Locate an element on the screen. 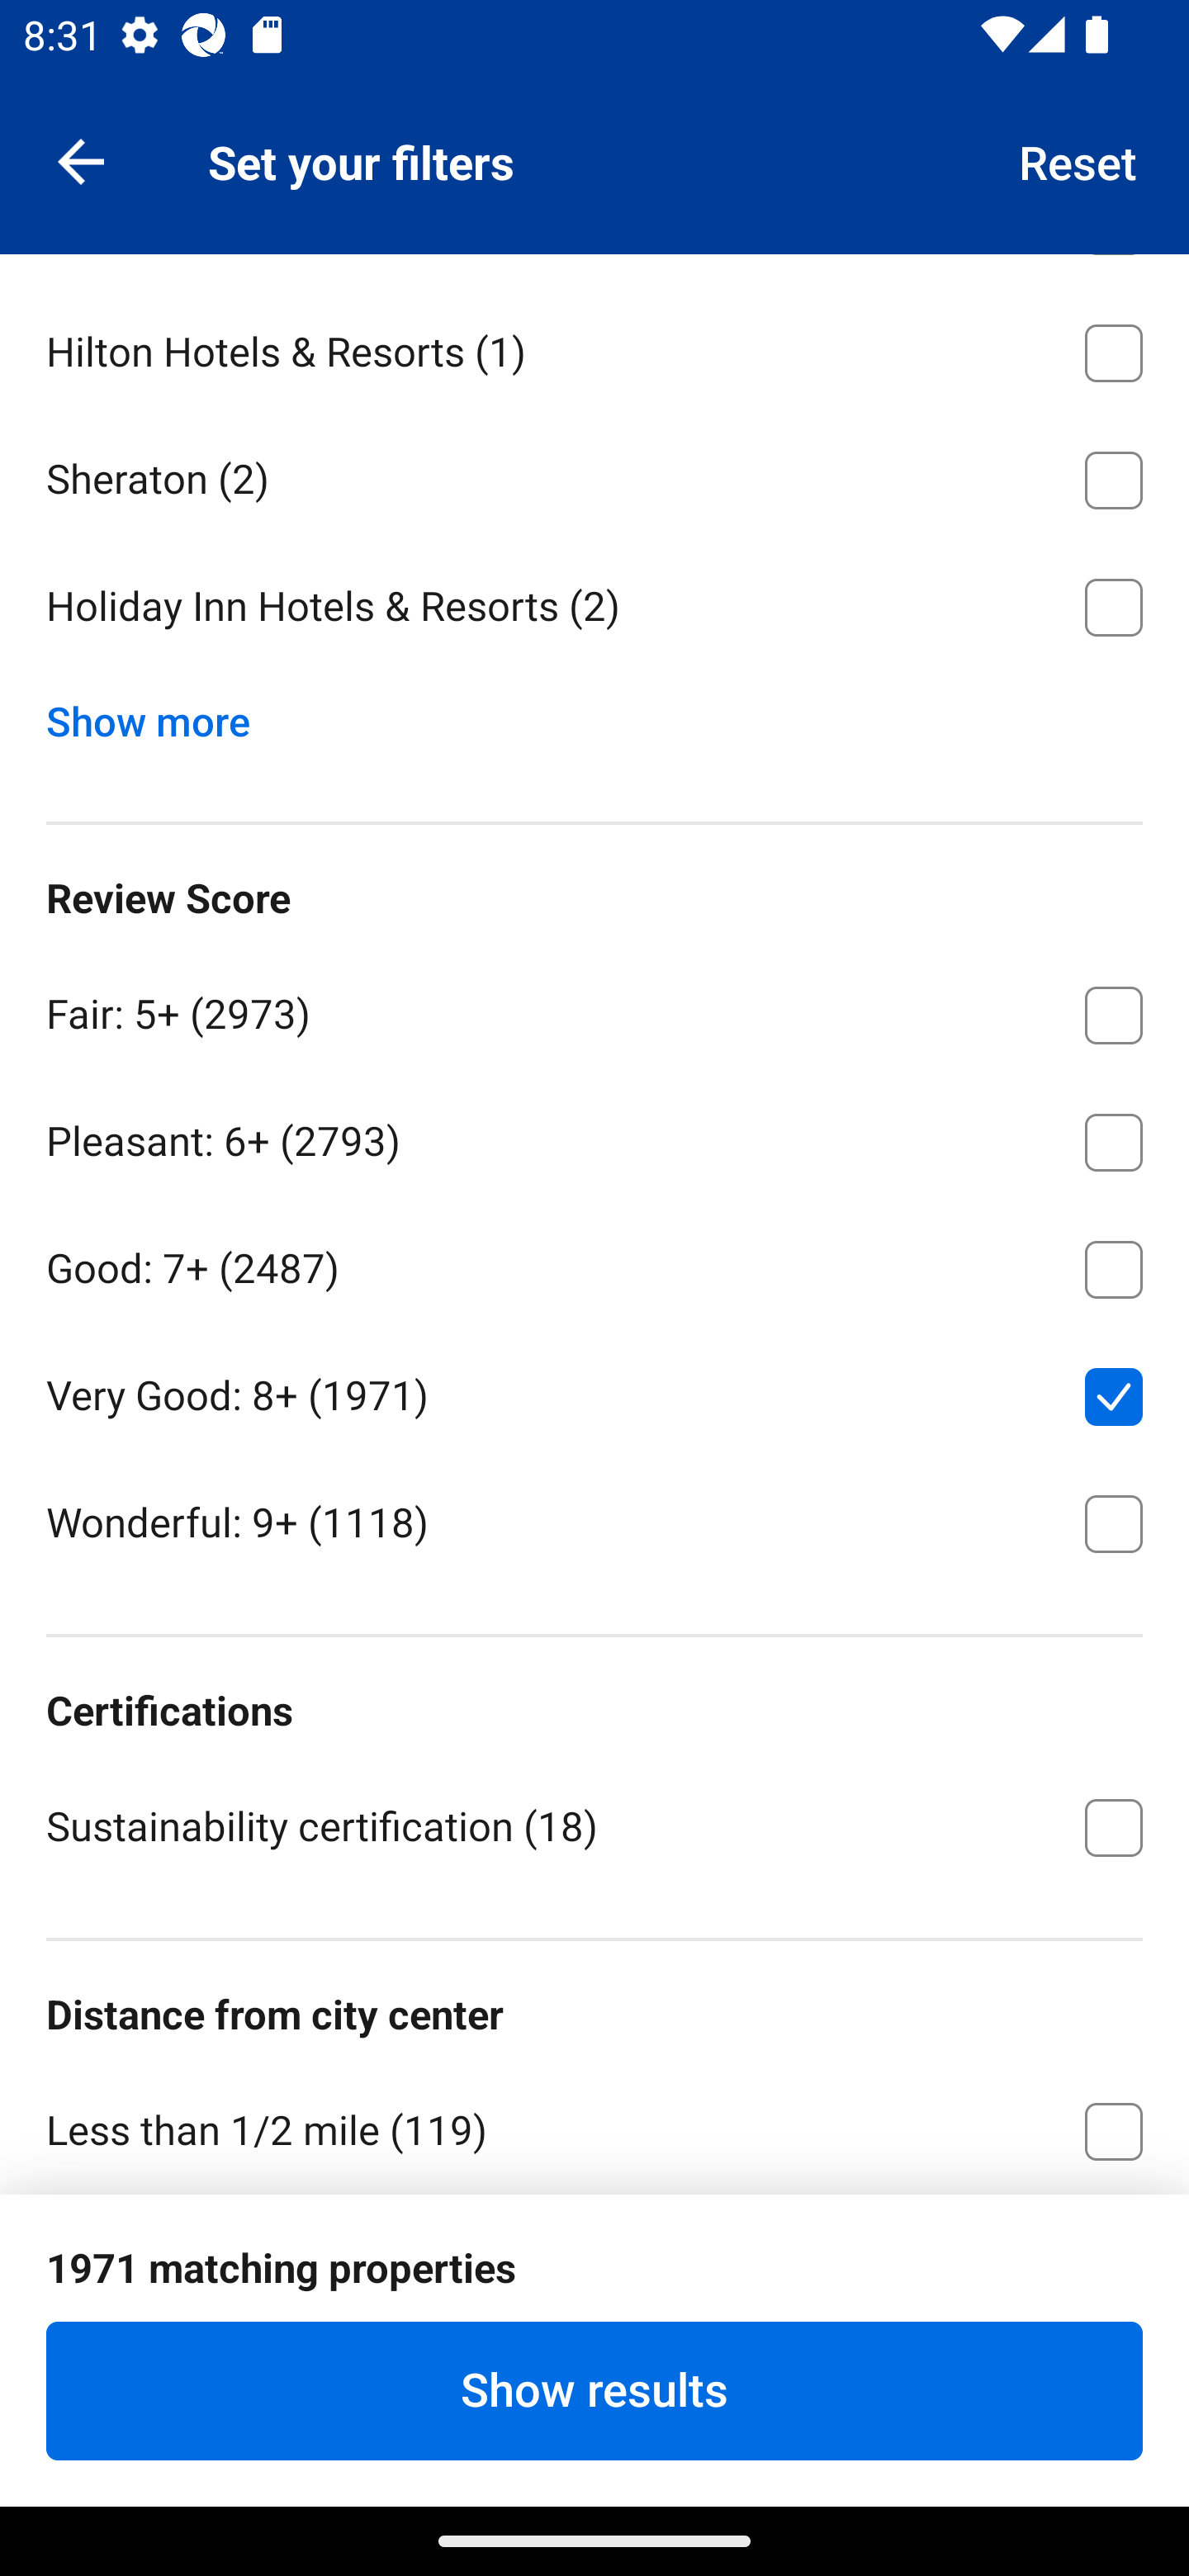 The width and height of the screenshot is (1189, 2576). Less than 1/2 mile ⁦(119) is located at coordinates (594, 2127).